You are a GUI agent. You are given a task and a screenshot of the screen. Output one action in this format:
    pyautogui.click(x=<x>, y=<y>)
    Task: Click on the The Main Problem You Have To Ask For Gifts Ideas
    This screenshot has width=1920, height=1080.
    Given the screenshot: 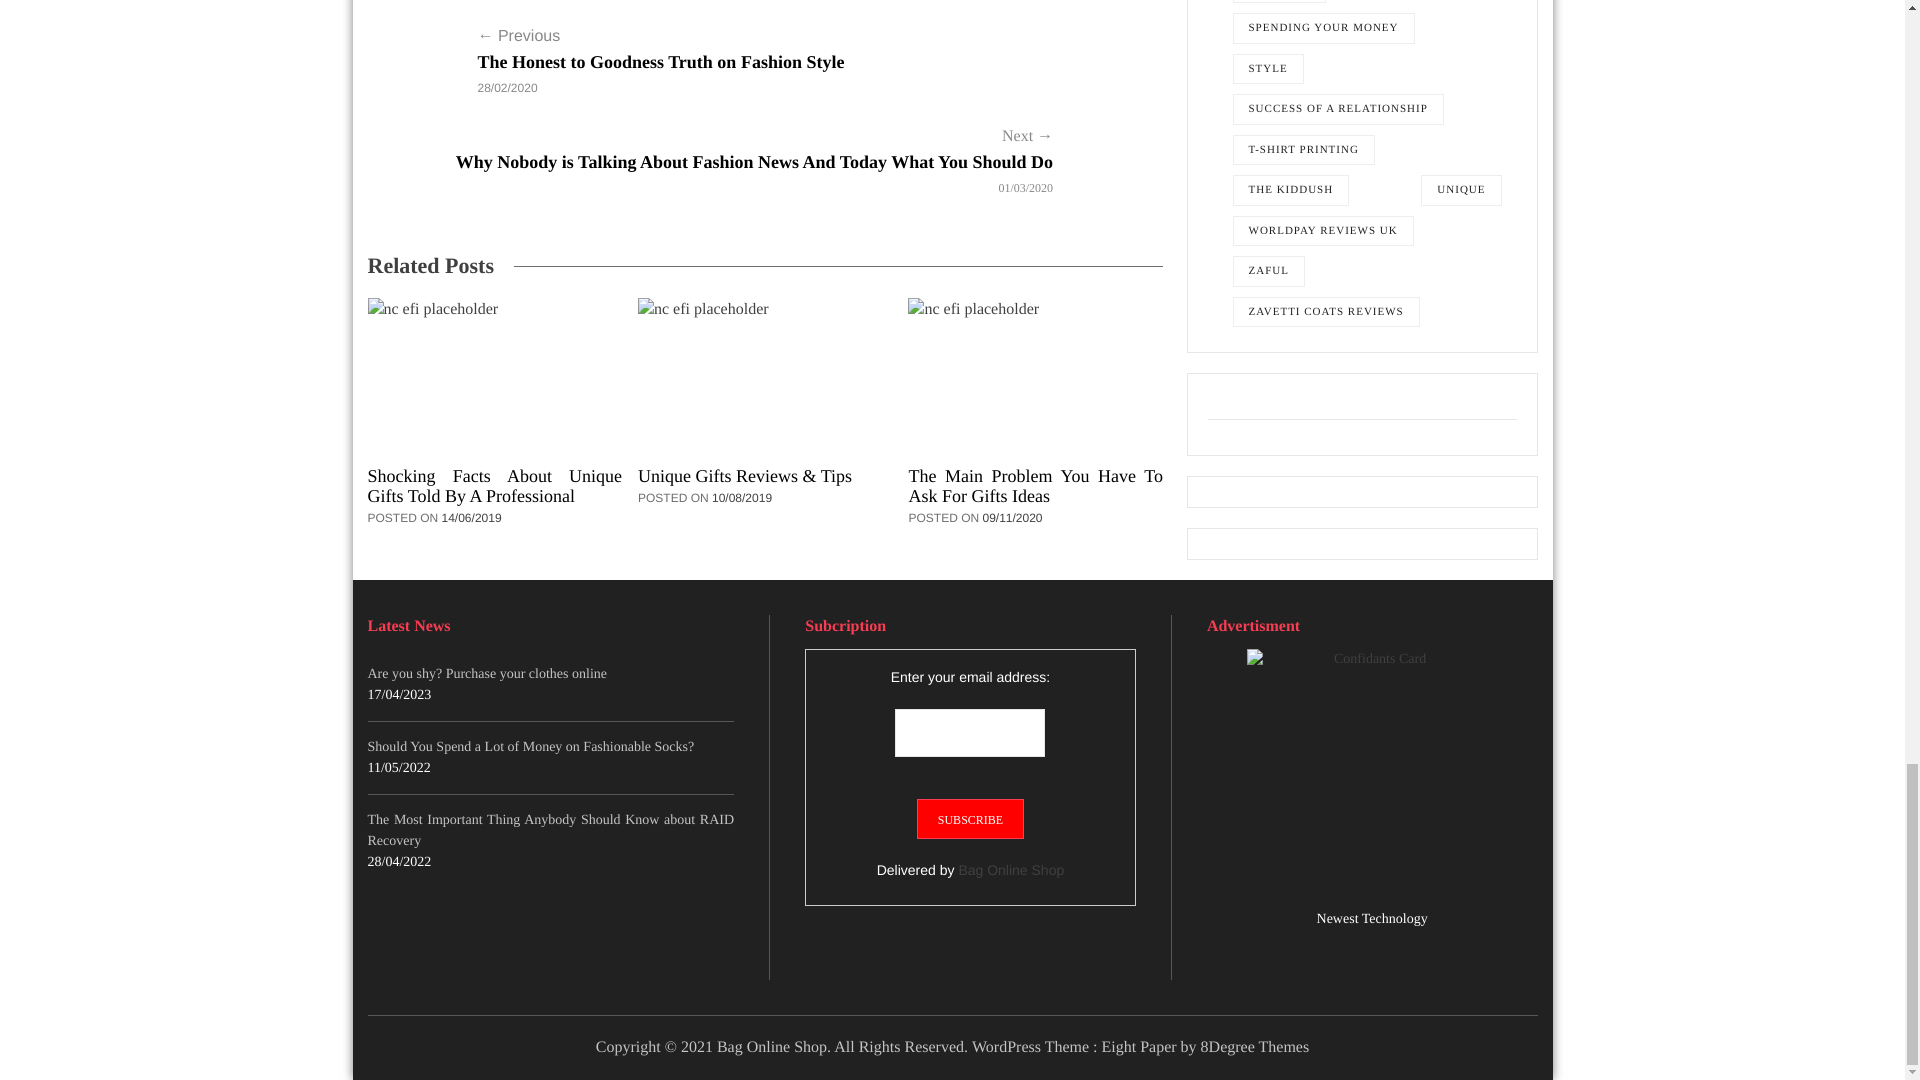 What is the action you would take?
    pyautogui.click(x=1036, y=374)
    